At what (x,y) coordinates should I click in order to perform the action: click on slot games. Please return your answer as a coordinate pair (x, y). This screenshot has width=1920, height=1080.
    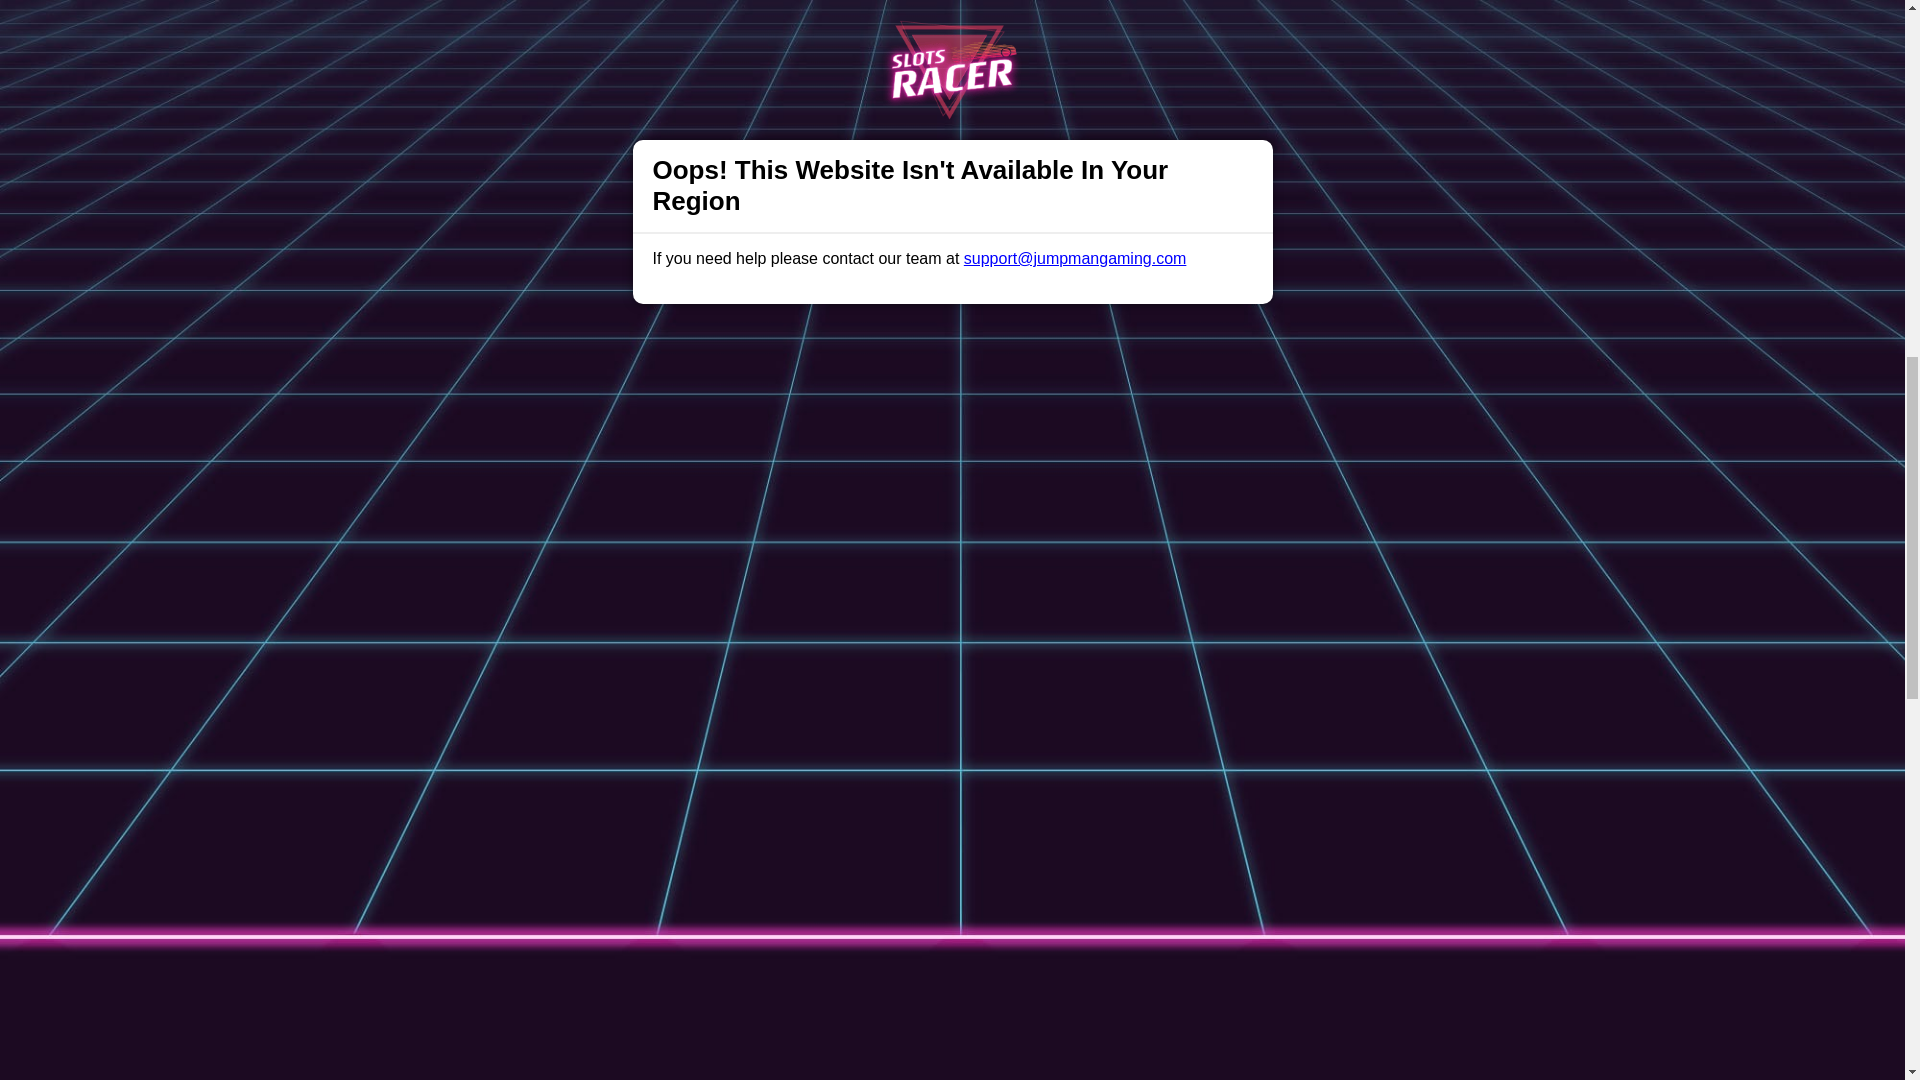
    Looking at the image, I should click on (1104, 95).